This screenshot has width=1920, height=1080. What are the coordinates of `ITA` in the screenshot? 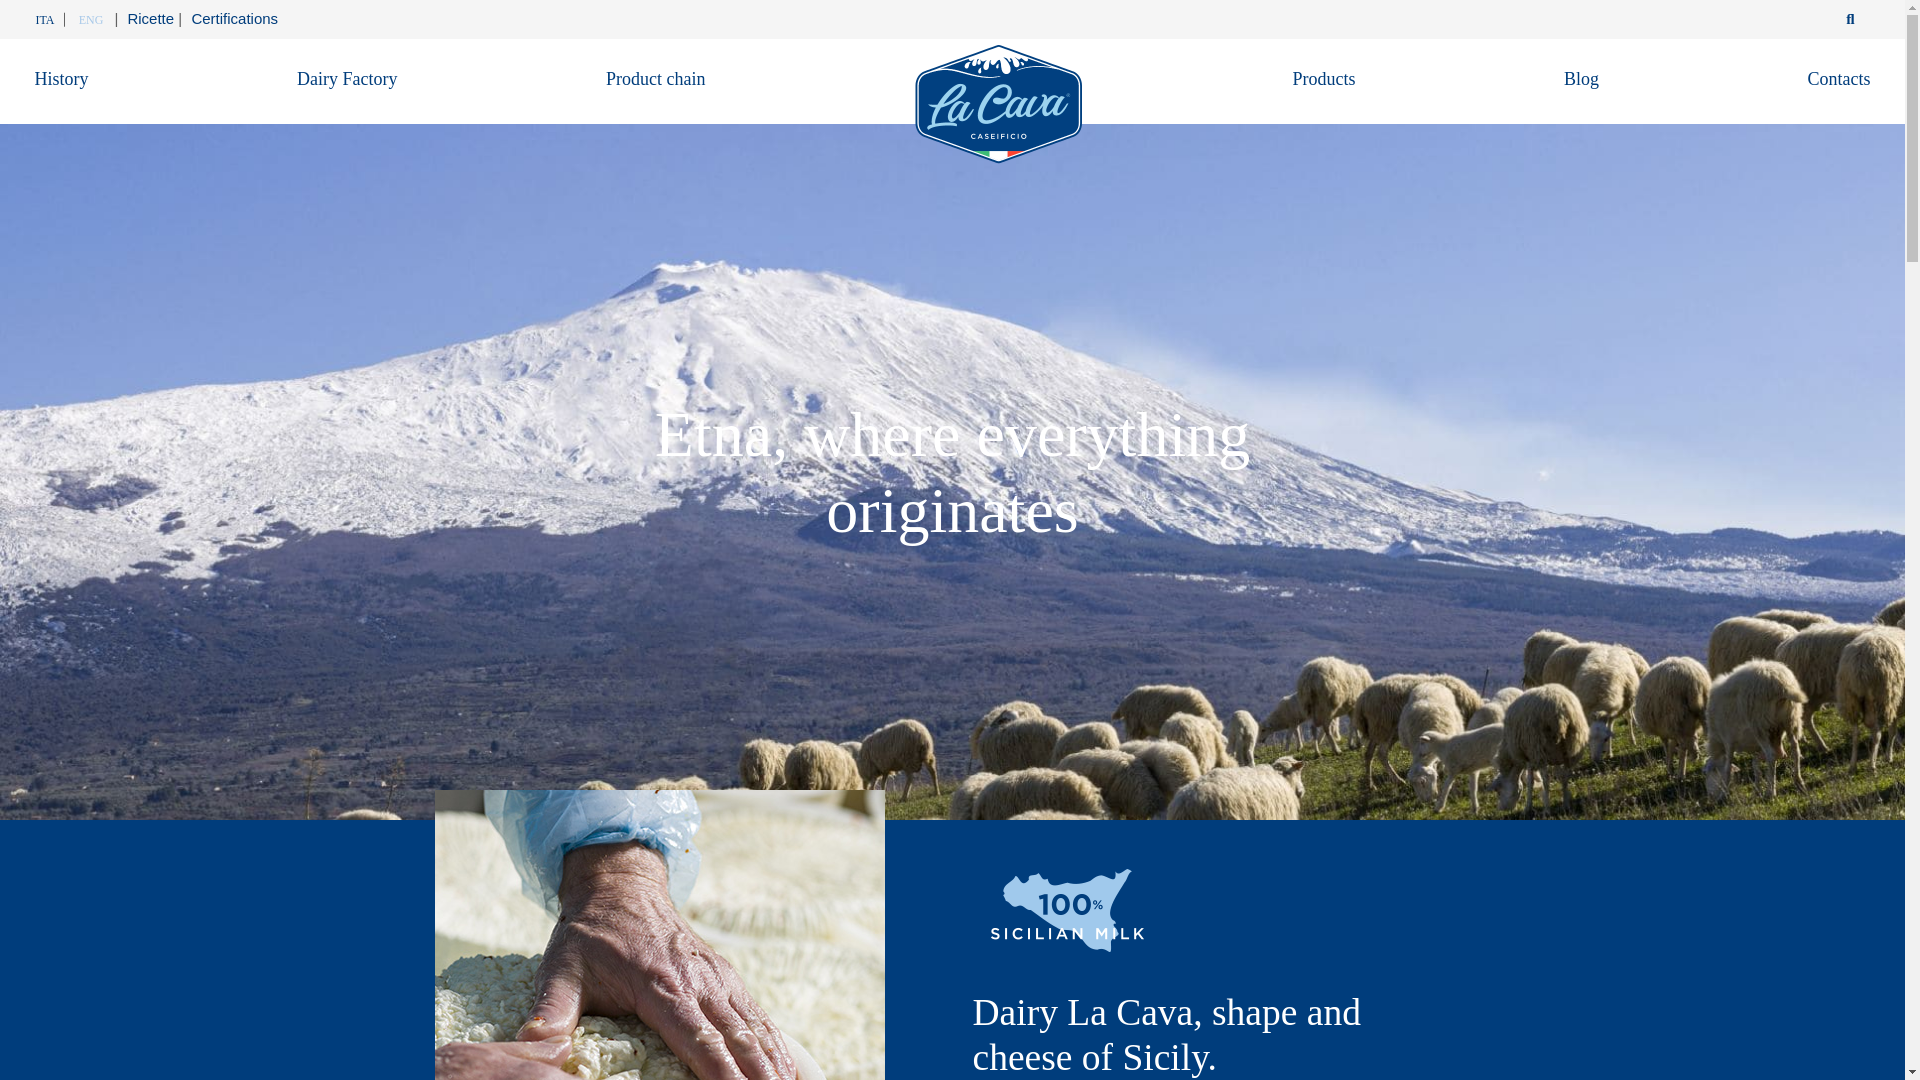 It's located at (50, 20).